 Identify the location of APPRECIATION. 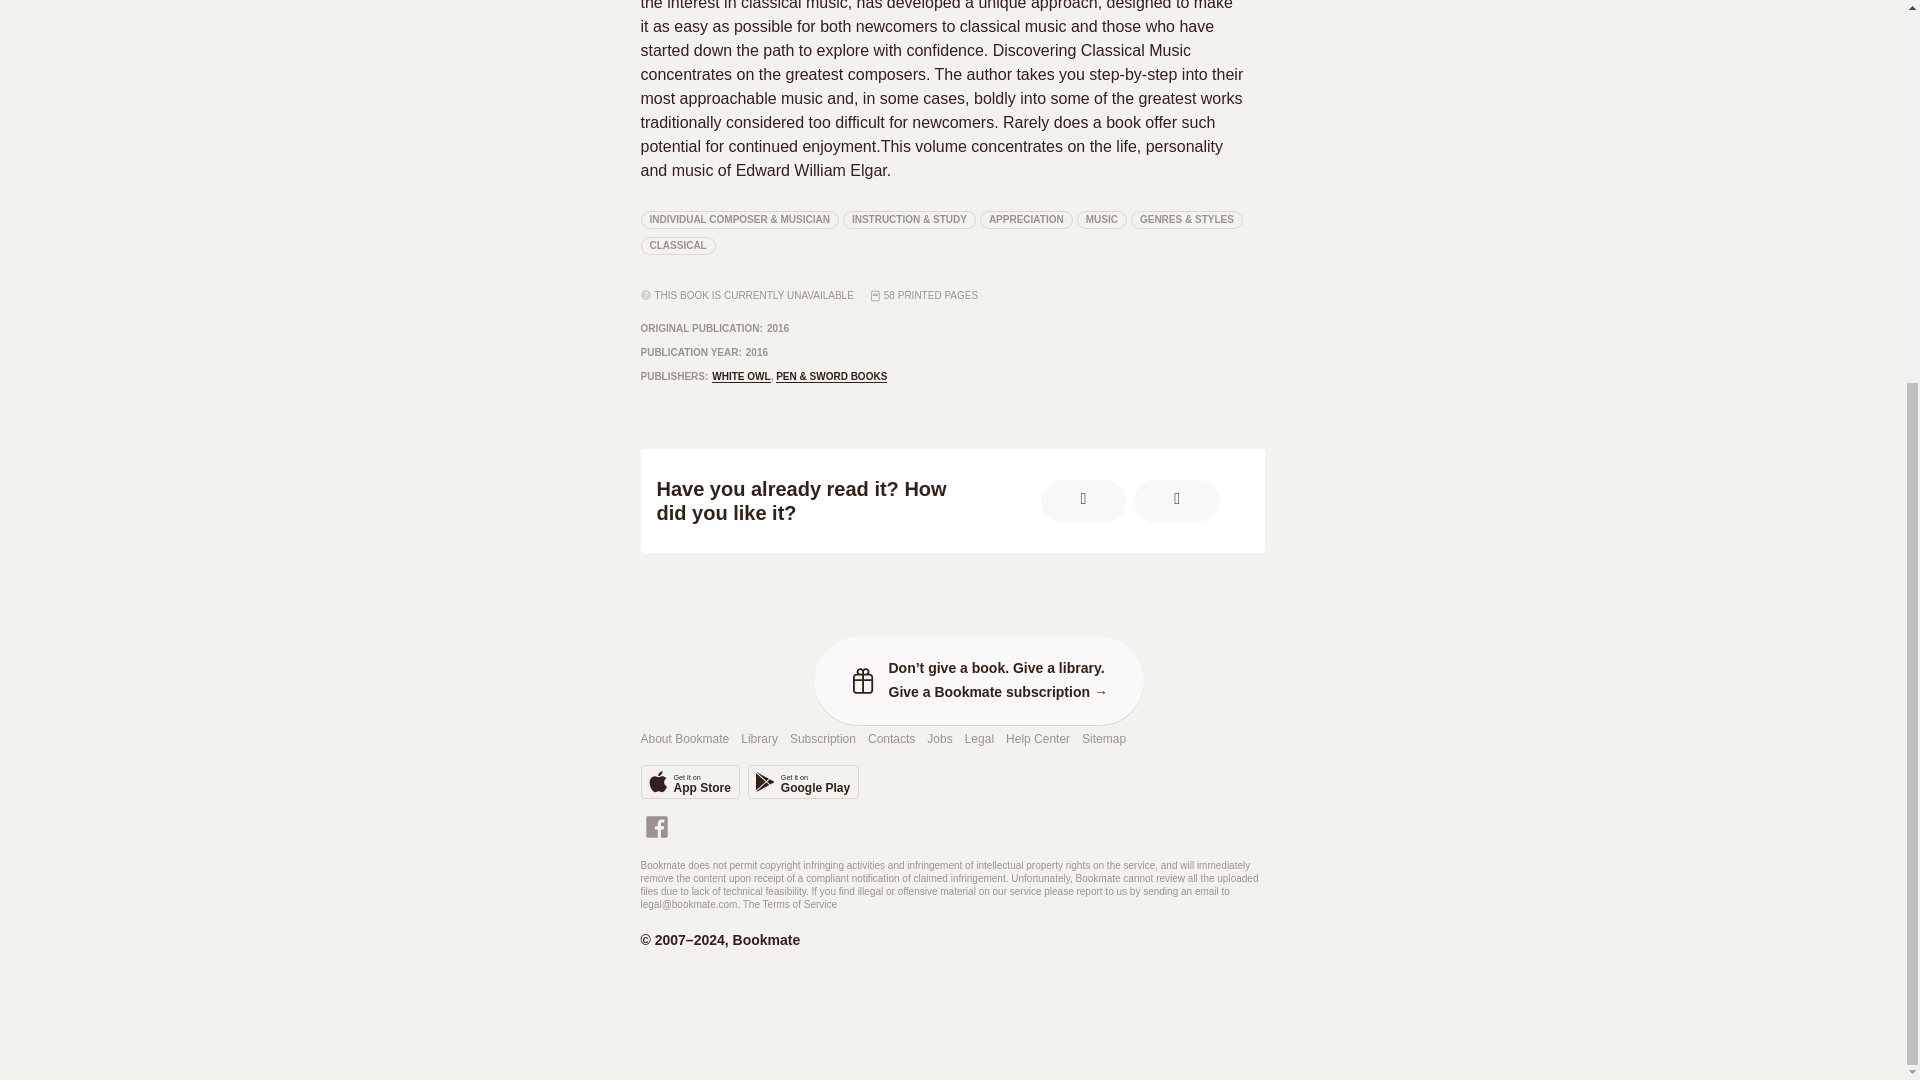
(803, 782).